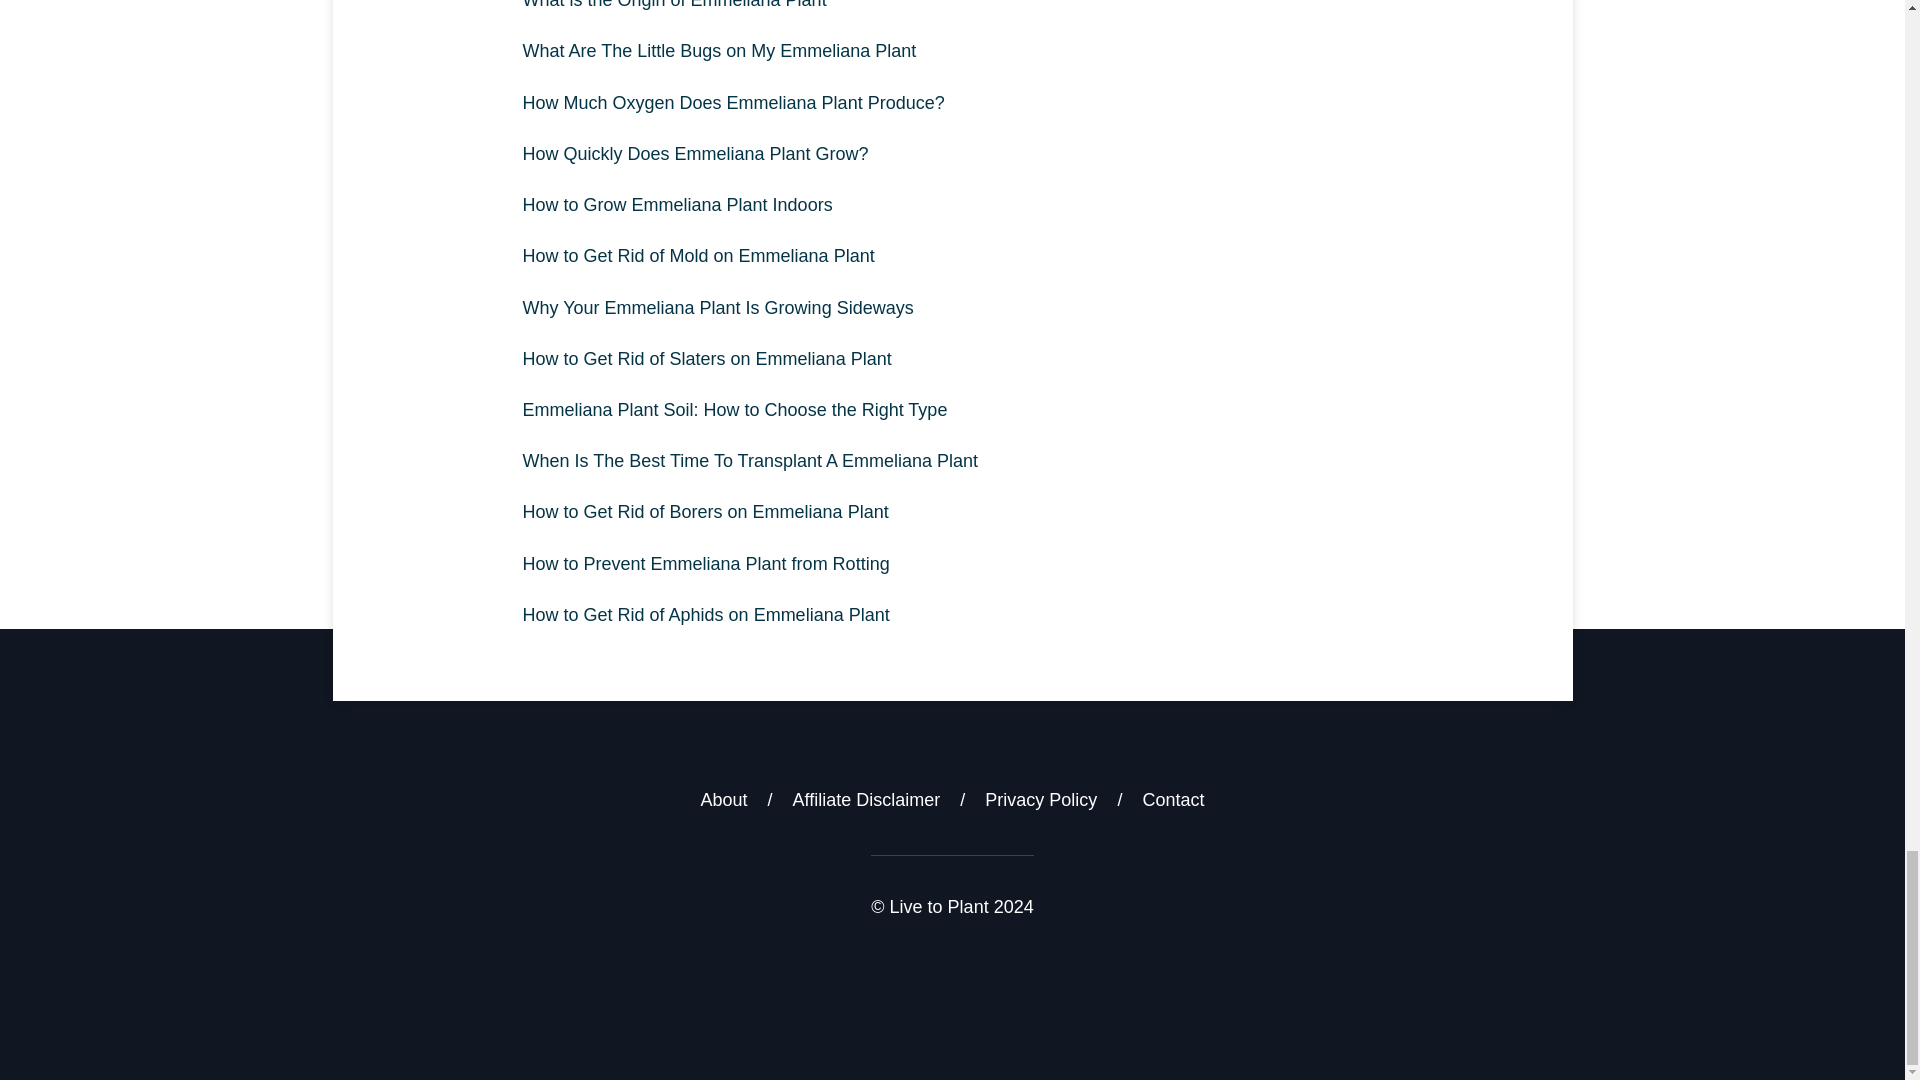 The height and width of the screenshot is (1080, 1920). Describe the element at coordinates (952, 512) in the screenshot. I see `How to Get Rid of Borers on Emmeliana Plant` at that location.